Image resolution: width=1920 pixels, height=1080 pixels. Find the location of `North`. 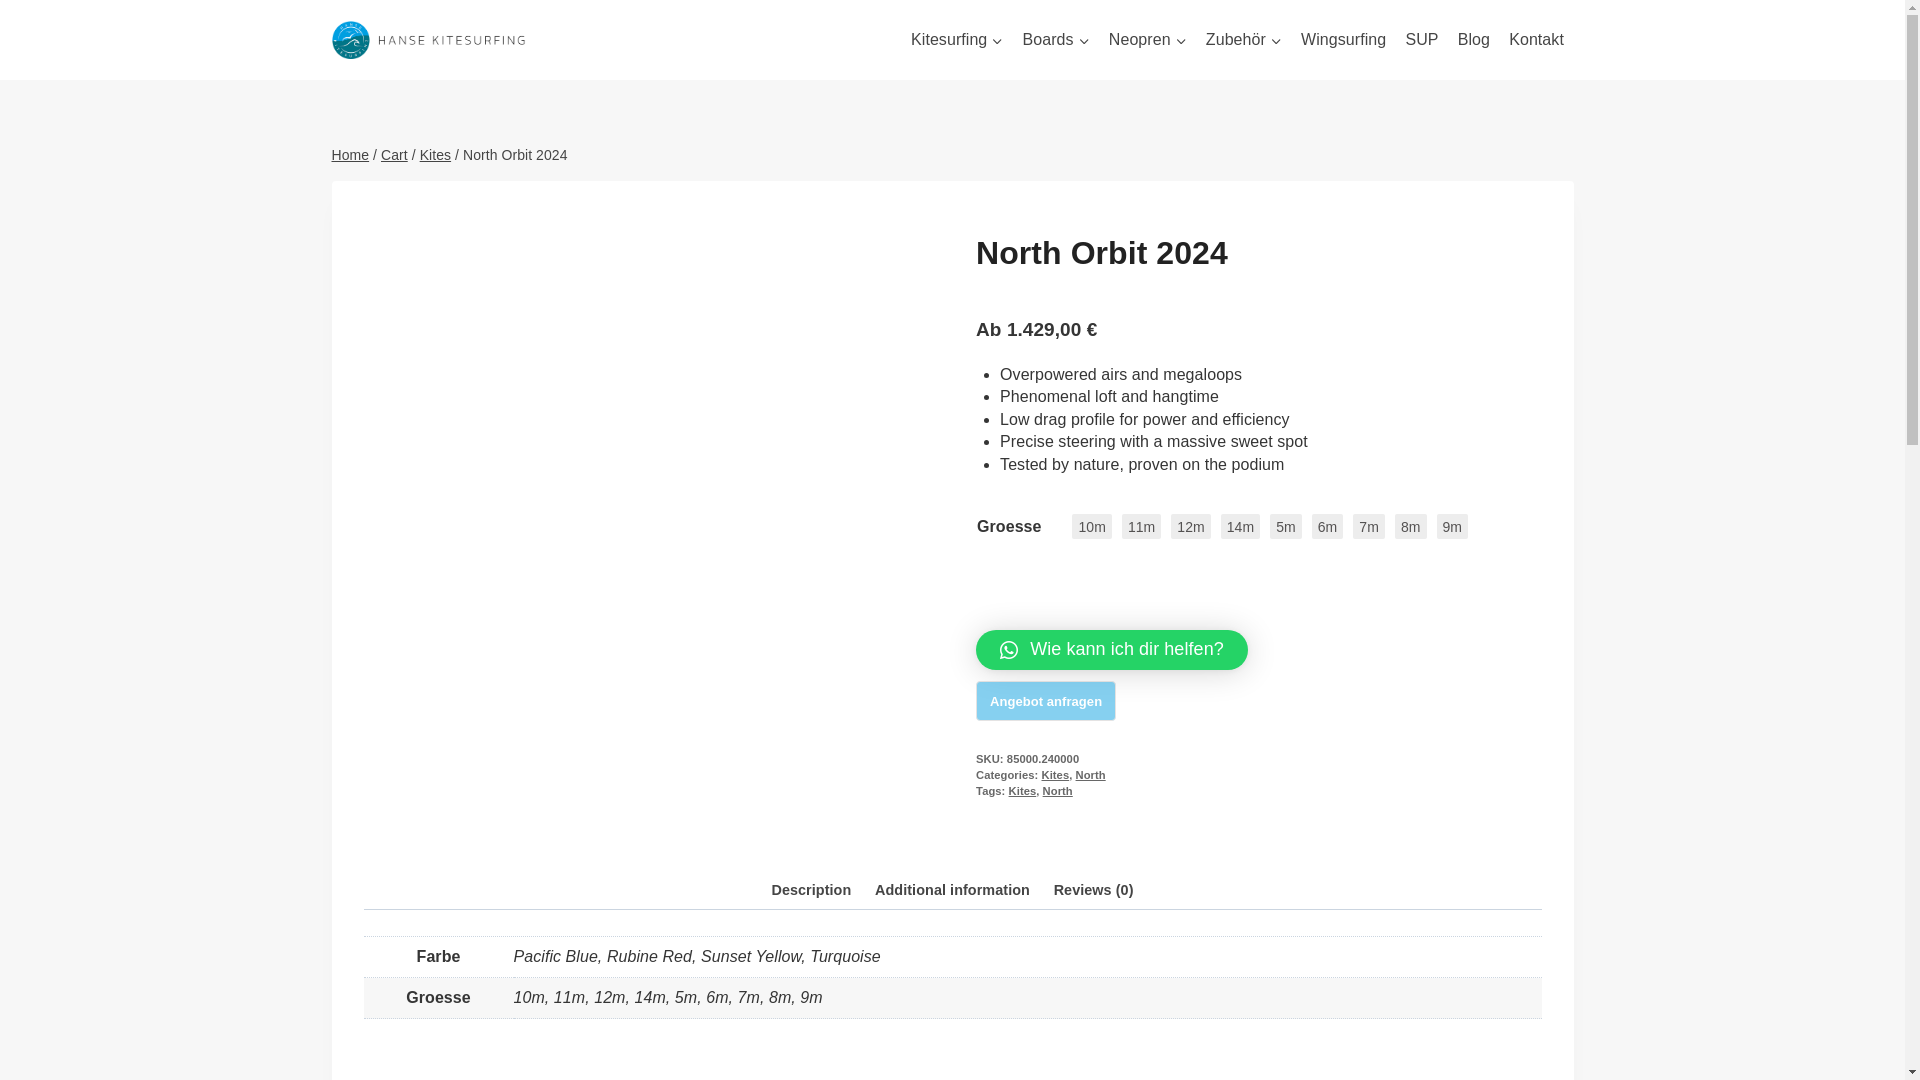

North is located at coordinates (1090, 774).